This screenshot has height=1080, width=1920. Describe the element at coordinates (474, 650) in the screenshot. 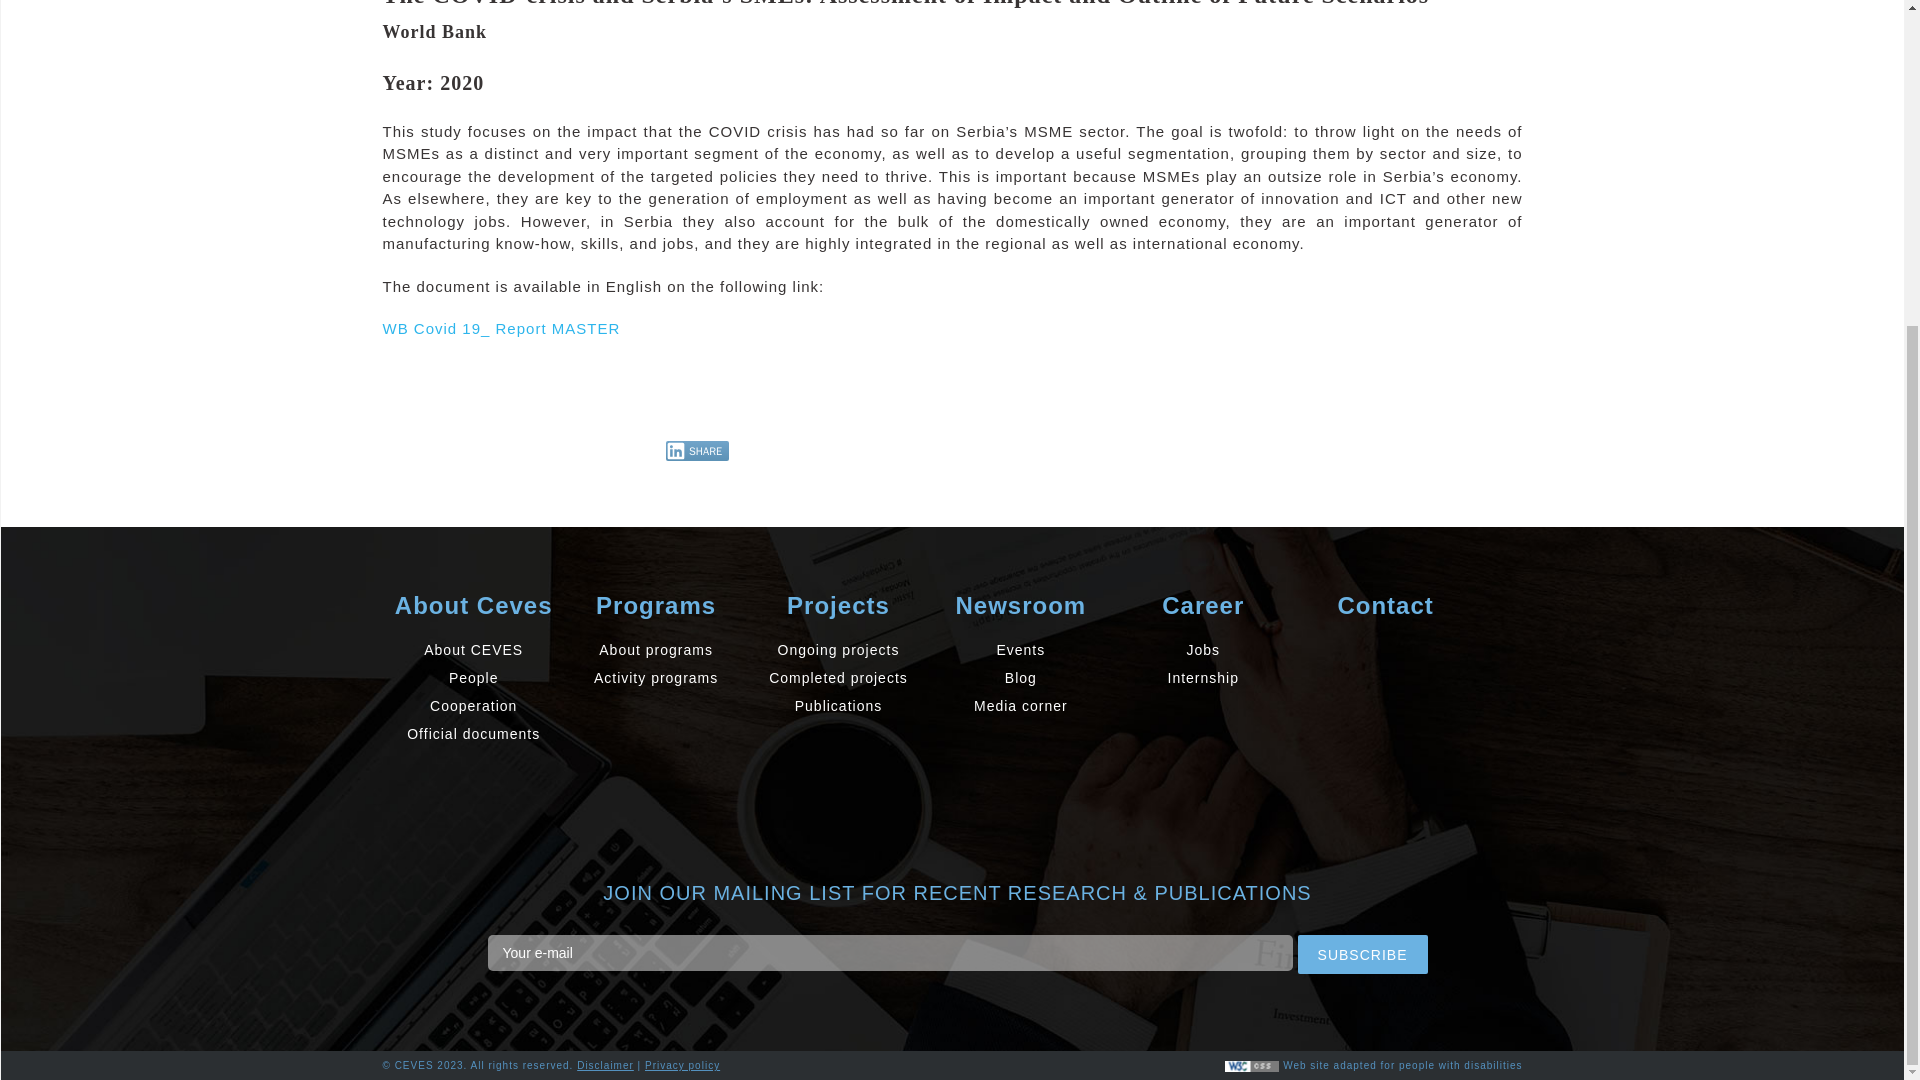

I see `About CEVES` at that location.